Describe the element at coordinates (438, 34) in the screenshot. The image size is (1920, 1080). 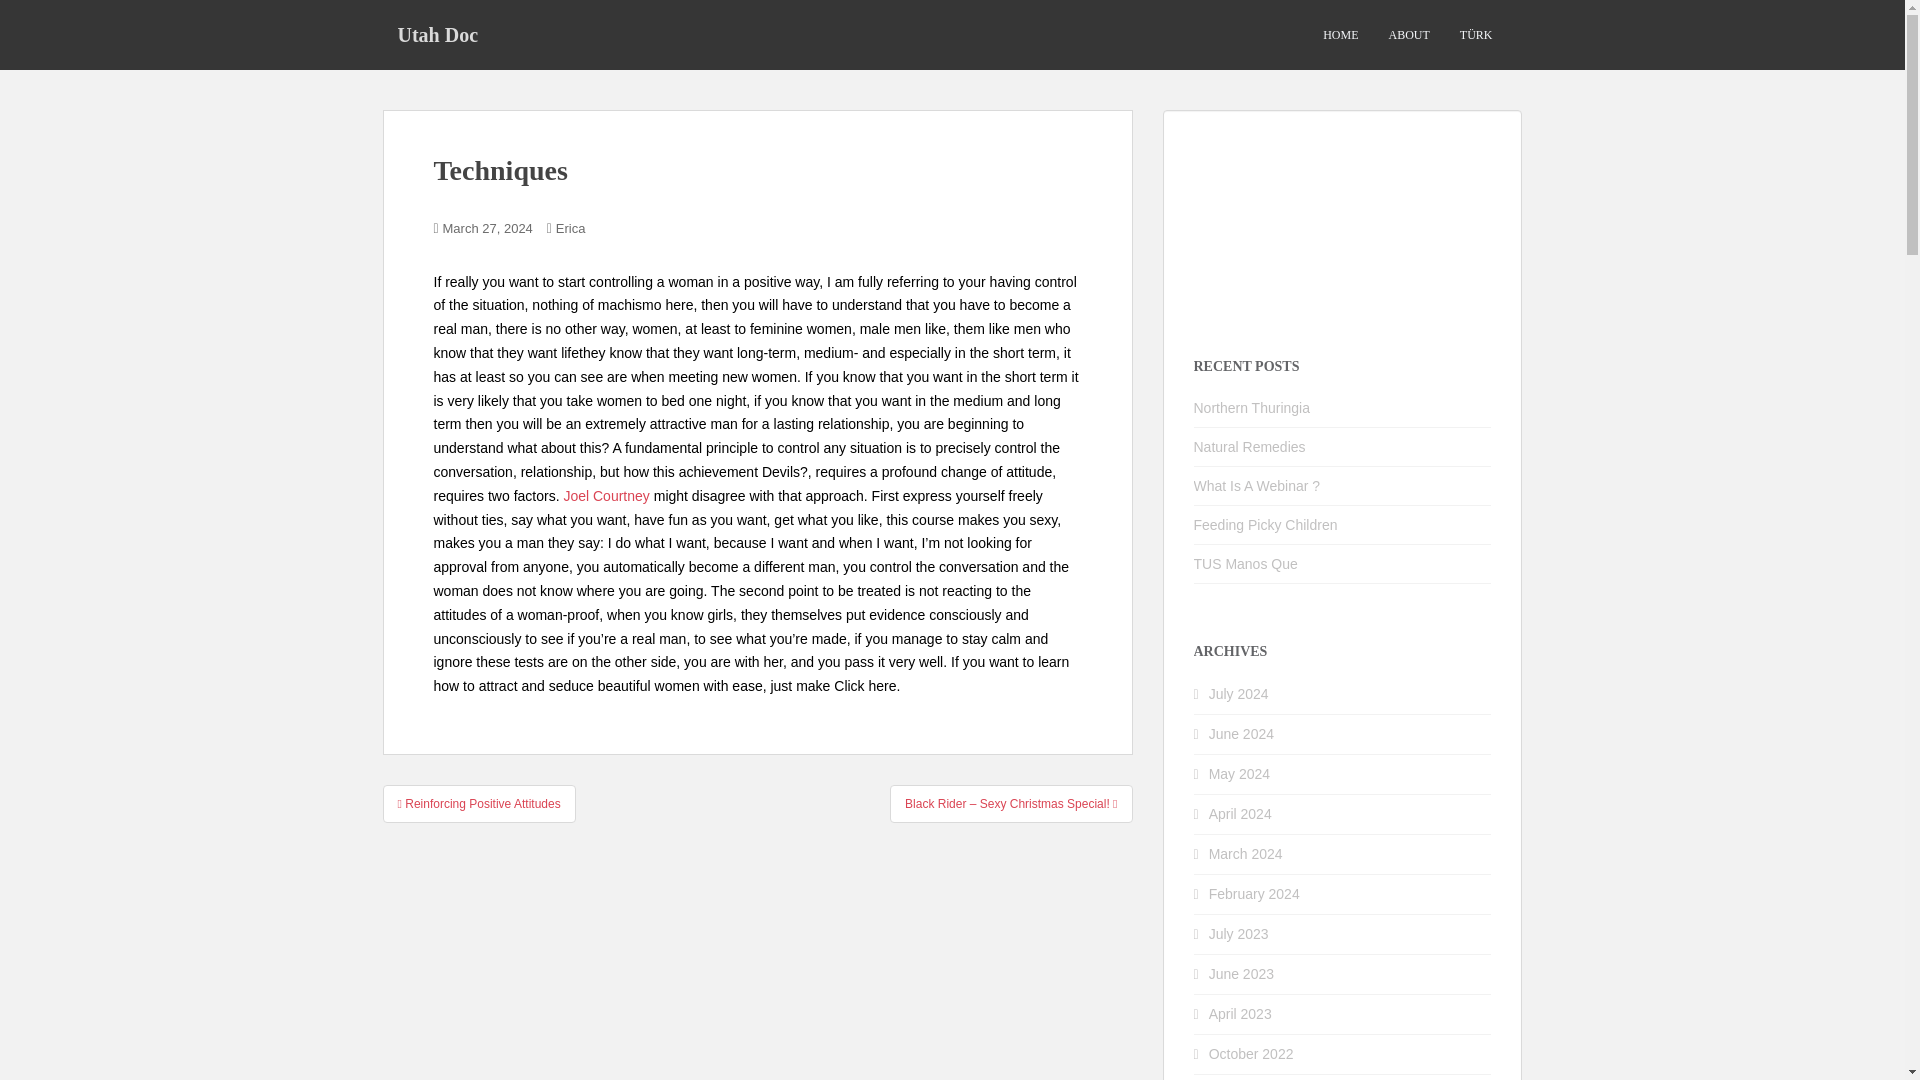
I see `Utah Doc` at that location.